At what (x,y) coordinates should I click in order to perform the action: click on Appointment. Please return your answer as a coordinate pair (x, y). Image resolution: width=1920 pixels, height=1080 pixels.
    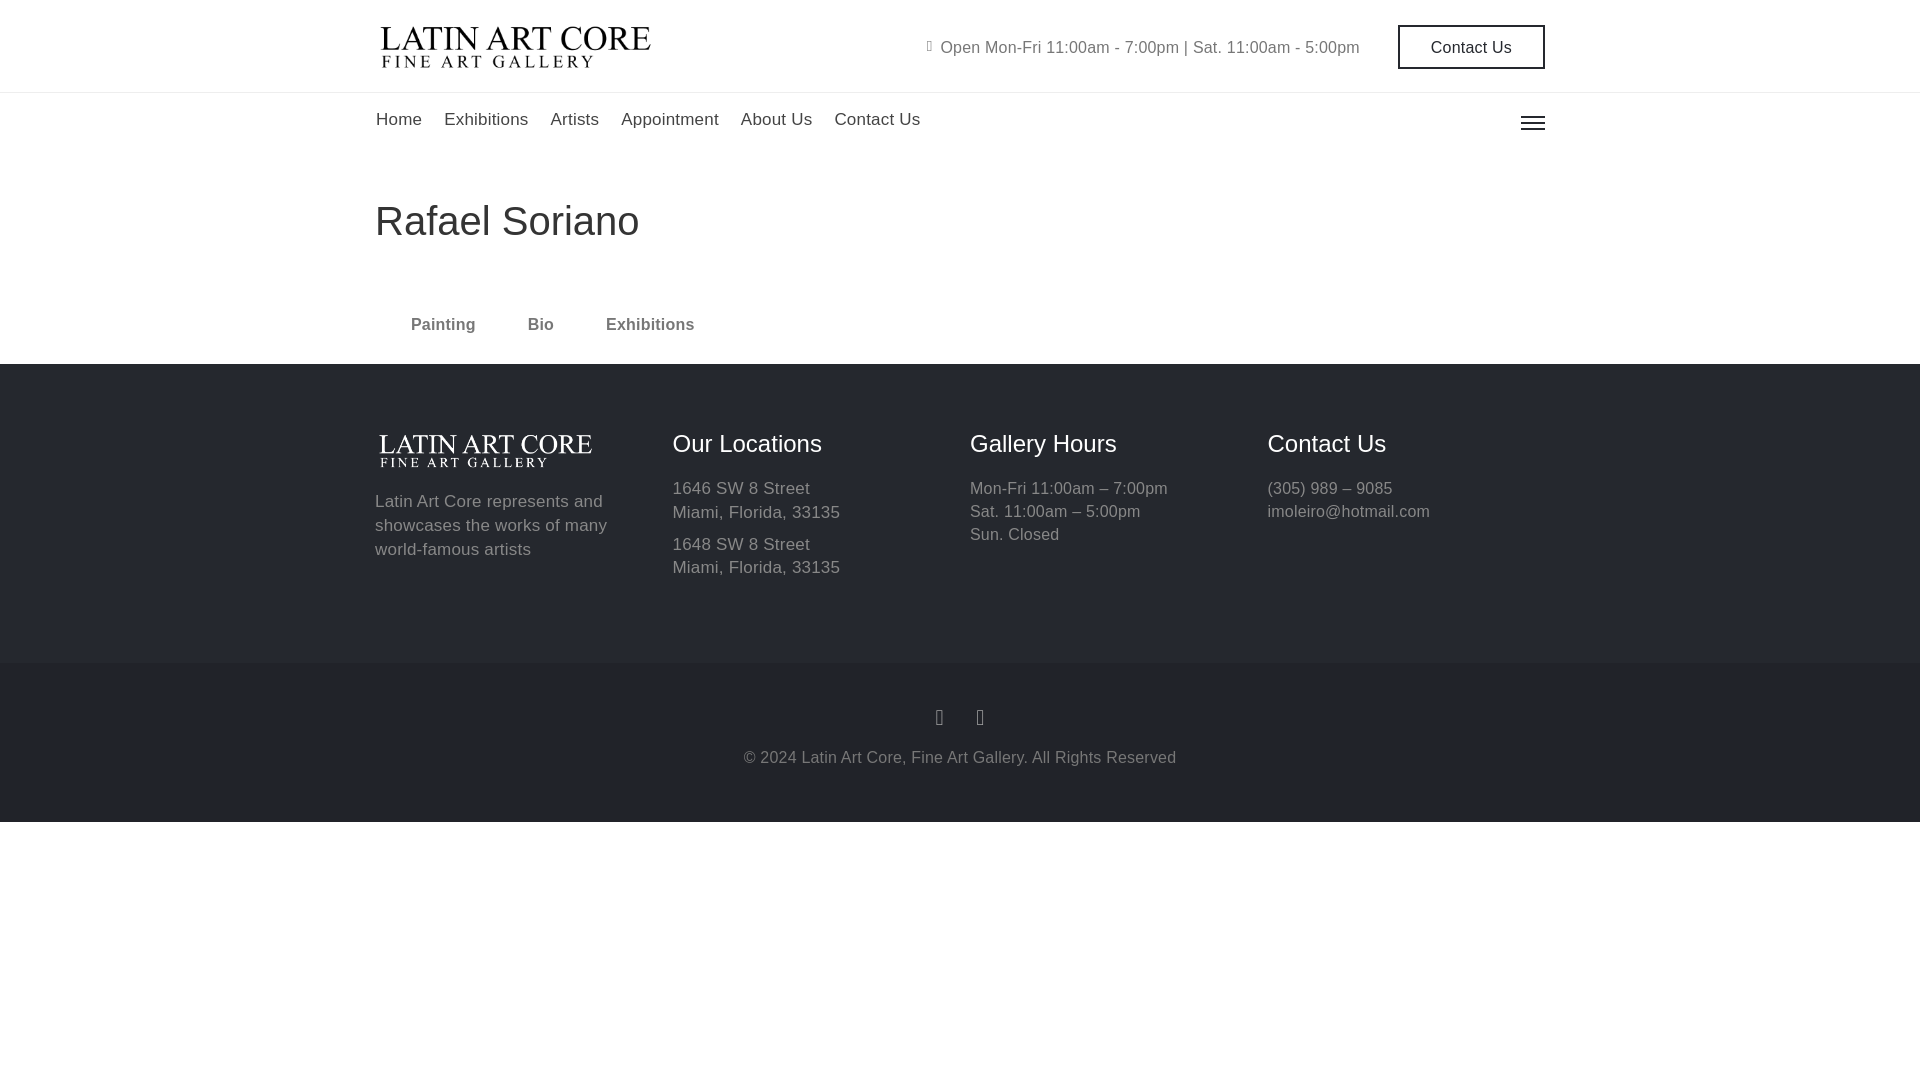
    Looking at the image, I should click on (669, 120).